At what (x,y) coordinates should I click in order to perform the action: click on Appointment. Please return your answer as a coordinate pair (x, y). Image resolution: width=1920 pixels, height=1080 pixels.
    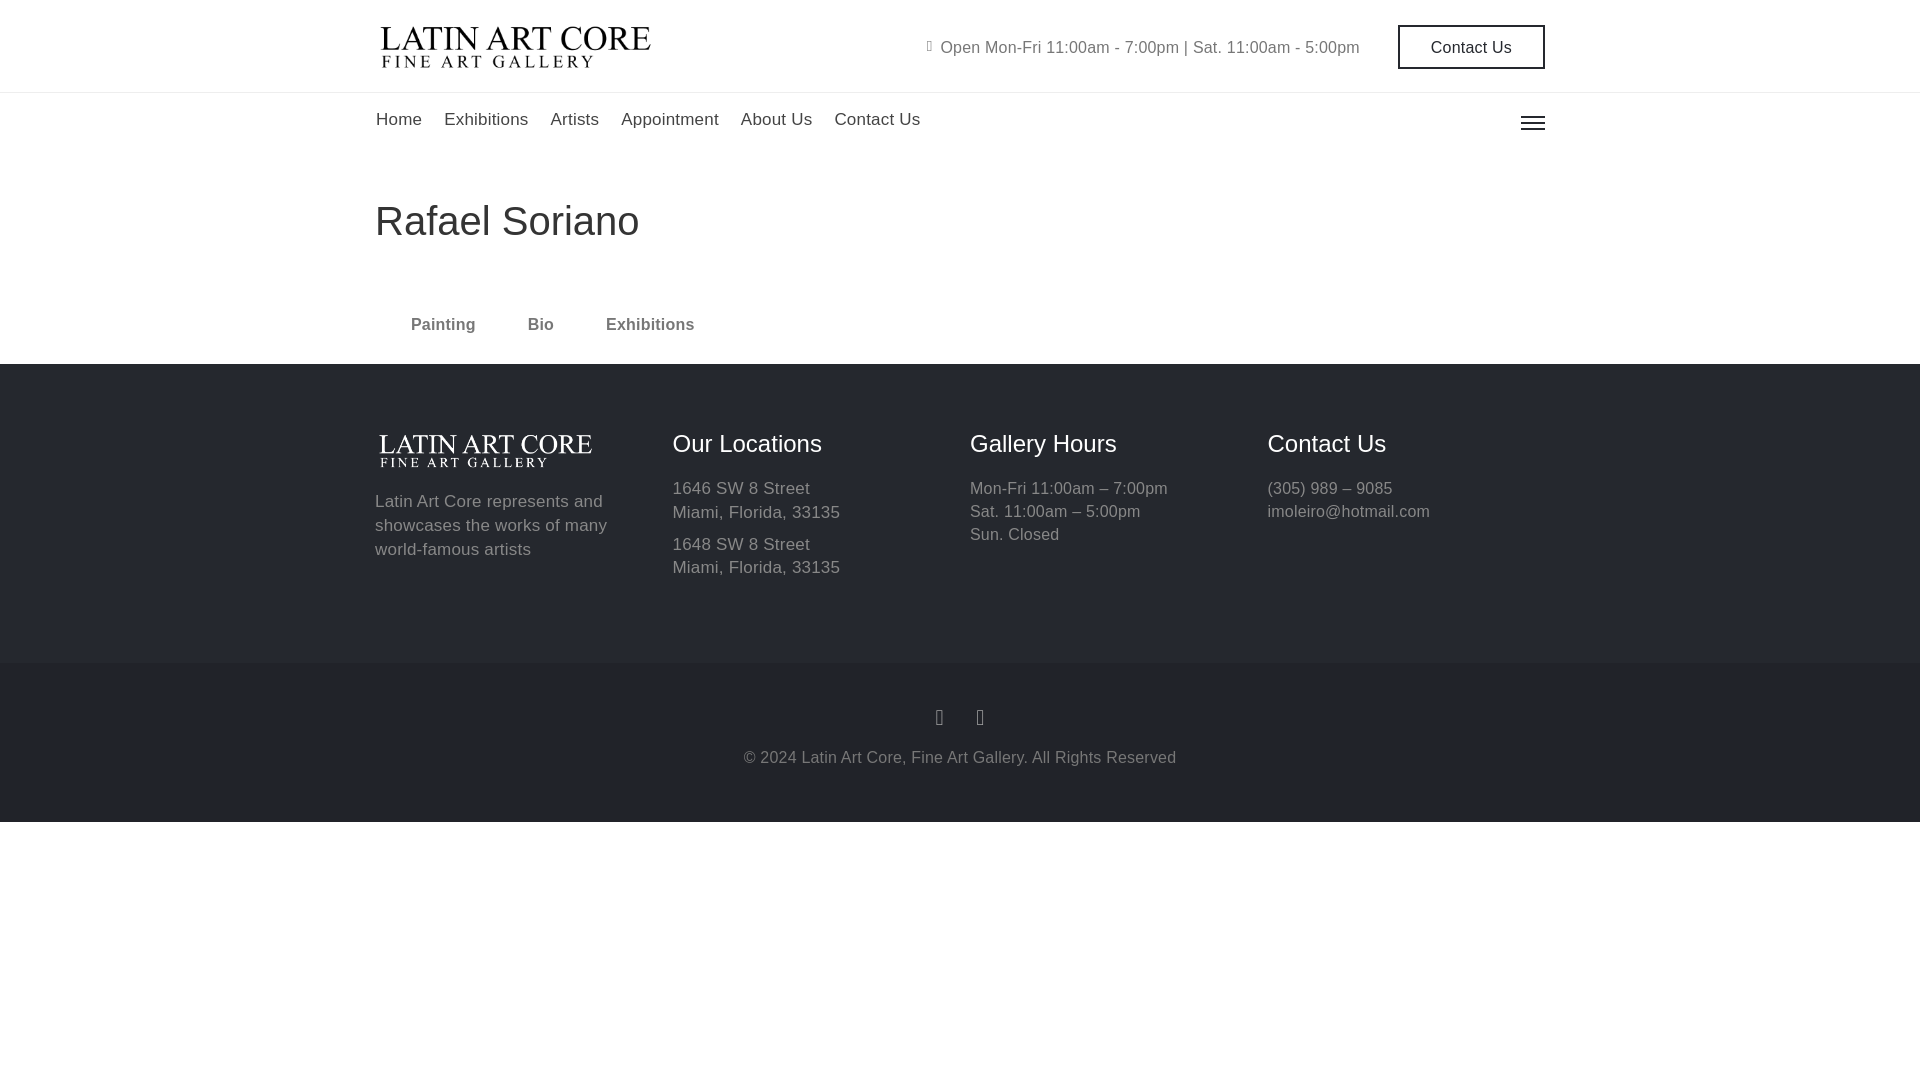
    Looking at the image, I should click on (669, 120).